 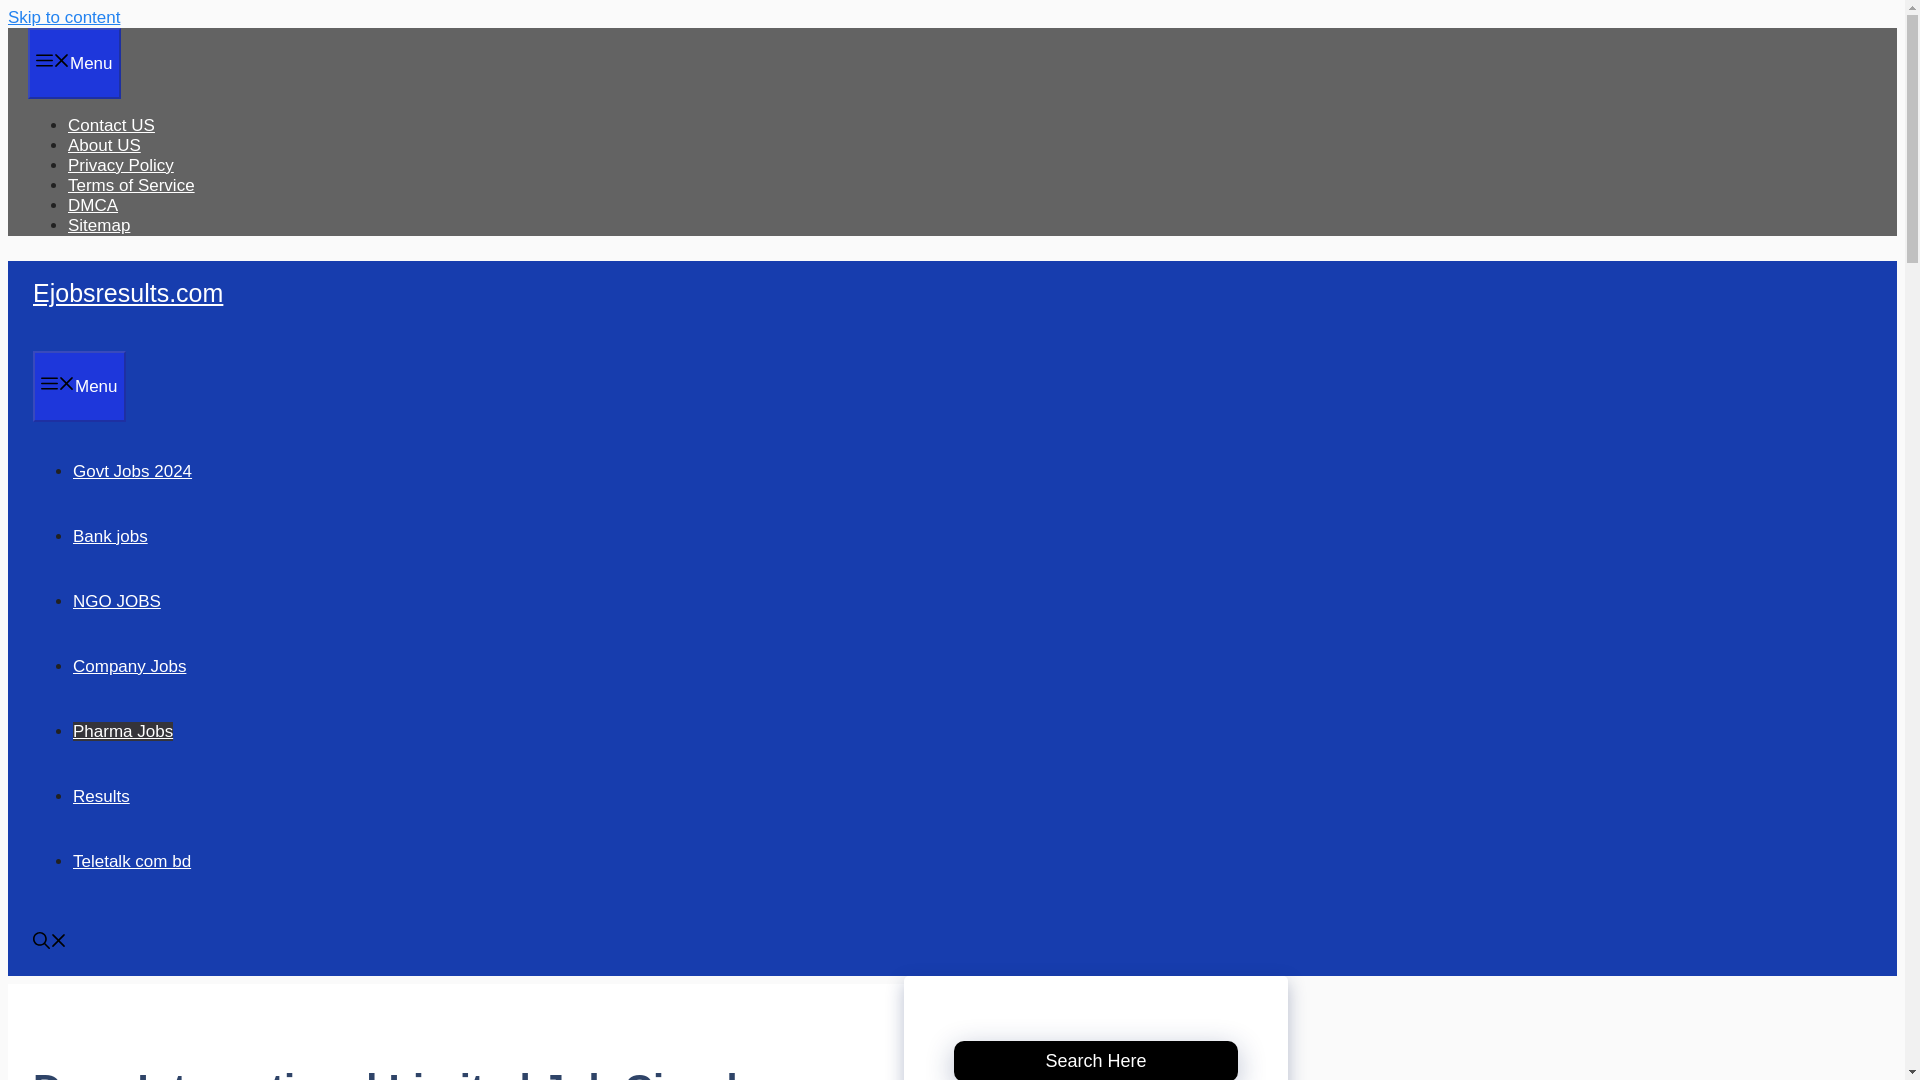 I want to click on Ejobsresults.com, so click(x=127, y=292).